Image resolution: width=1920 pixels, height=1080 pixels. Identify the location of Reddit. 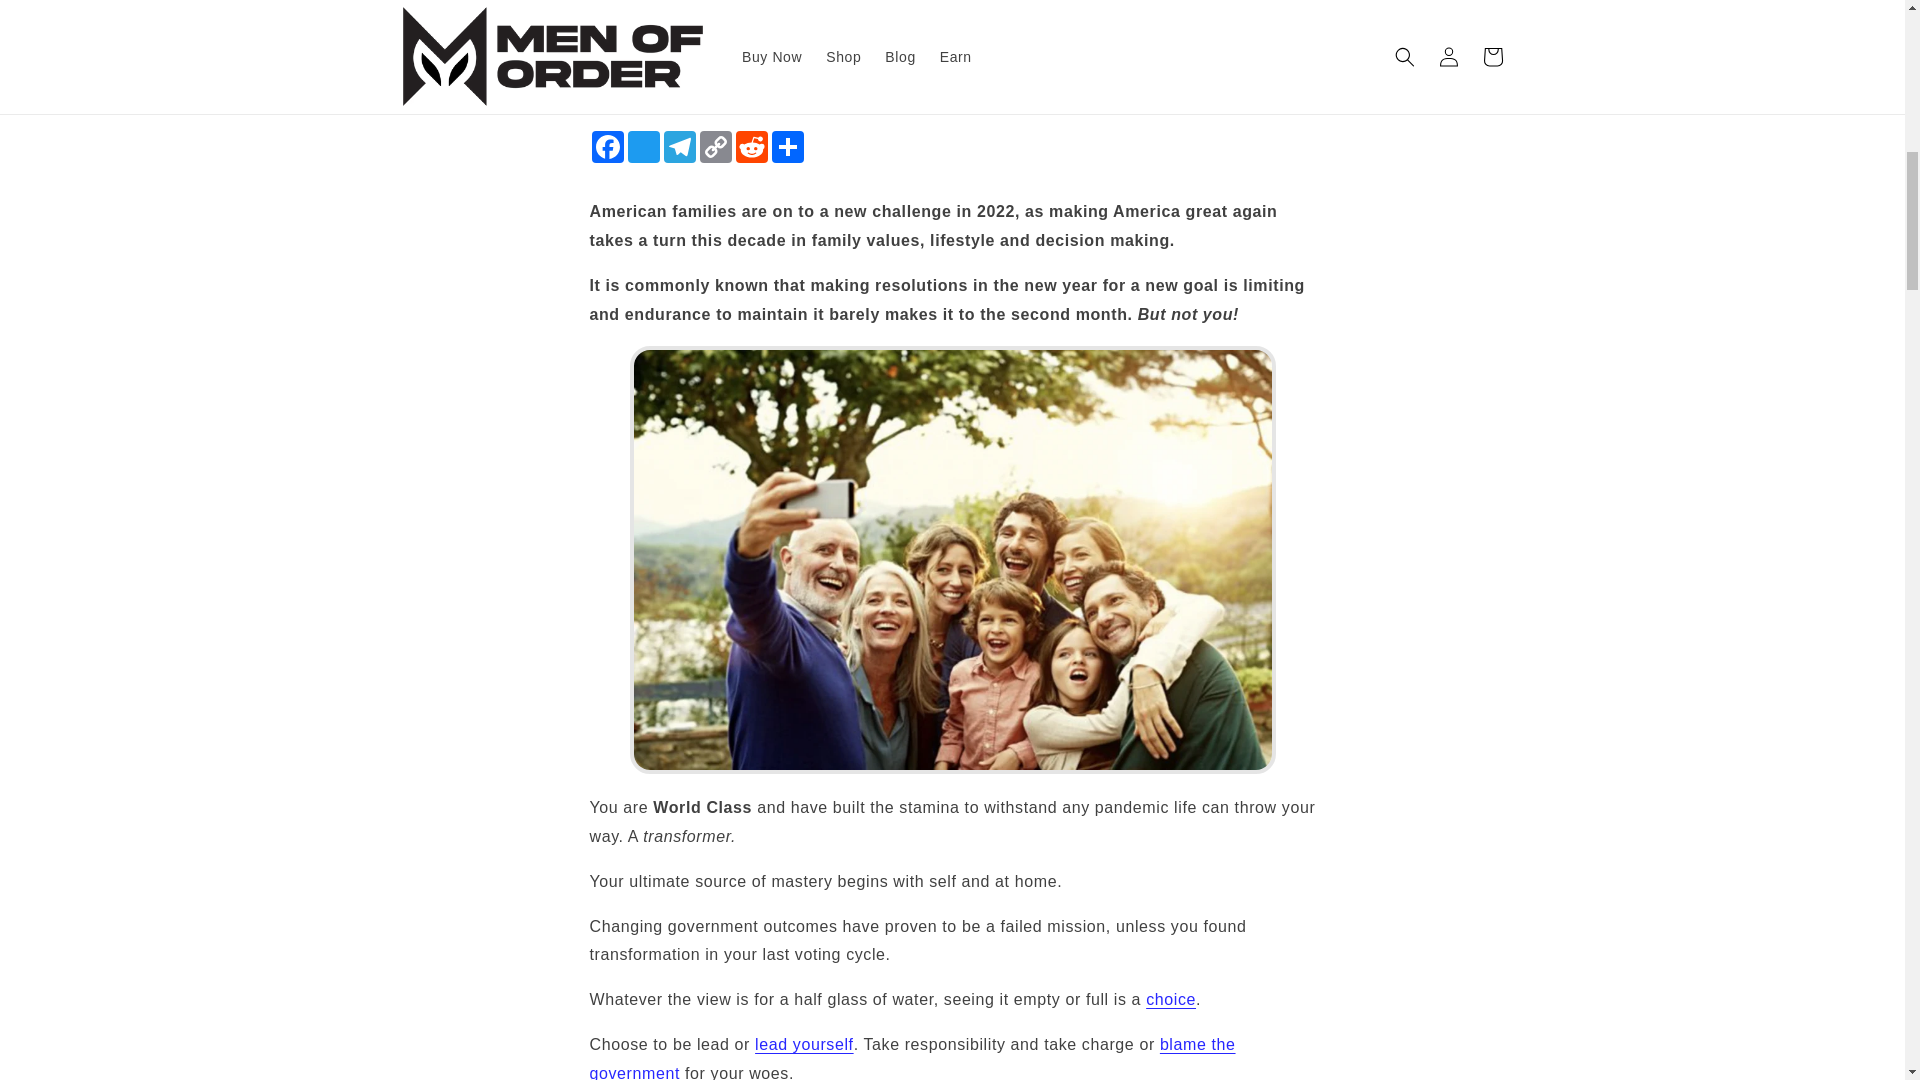
(751, 146).